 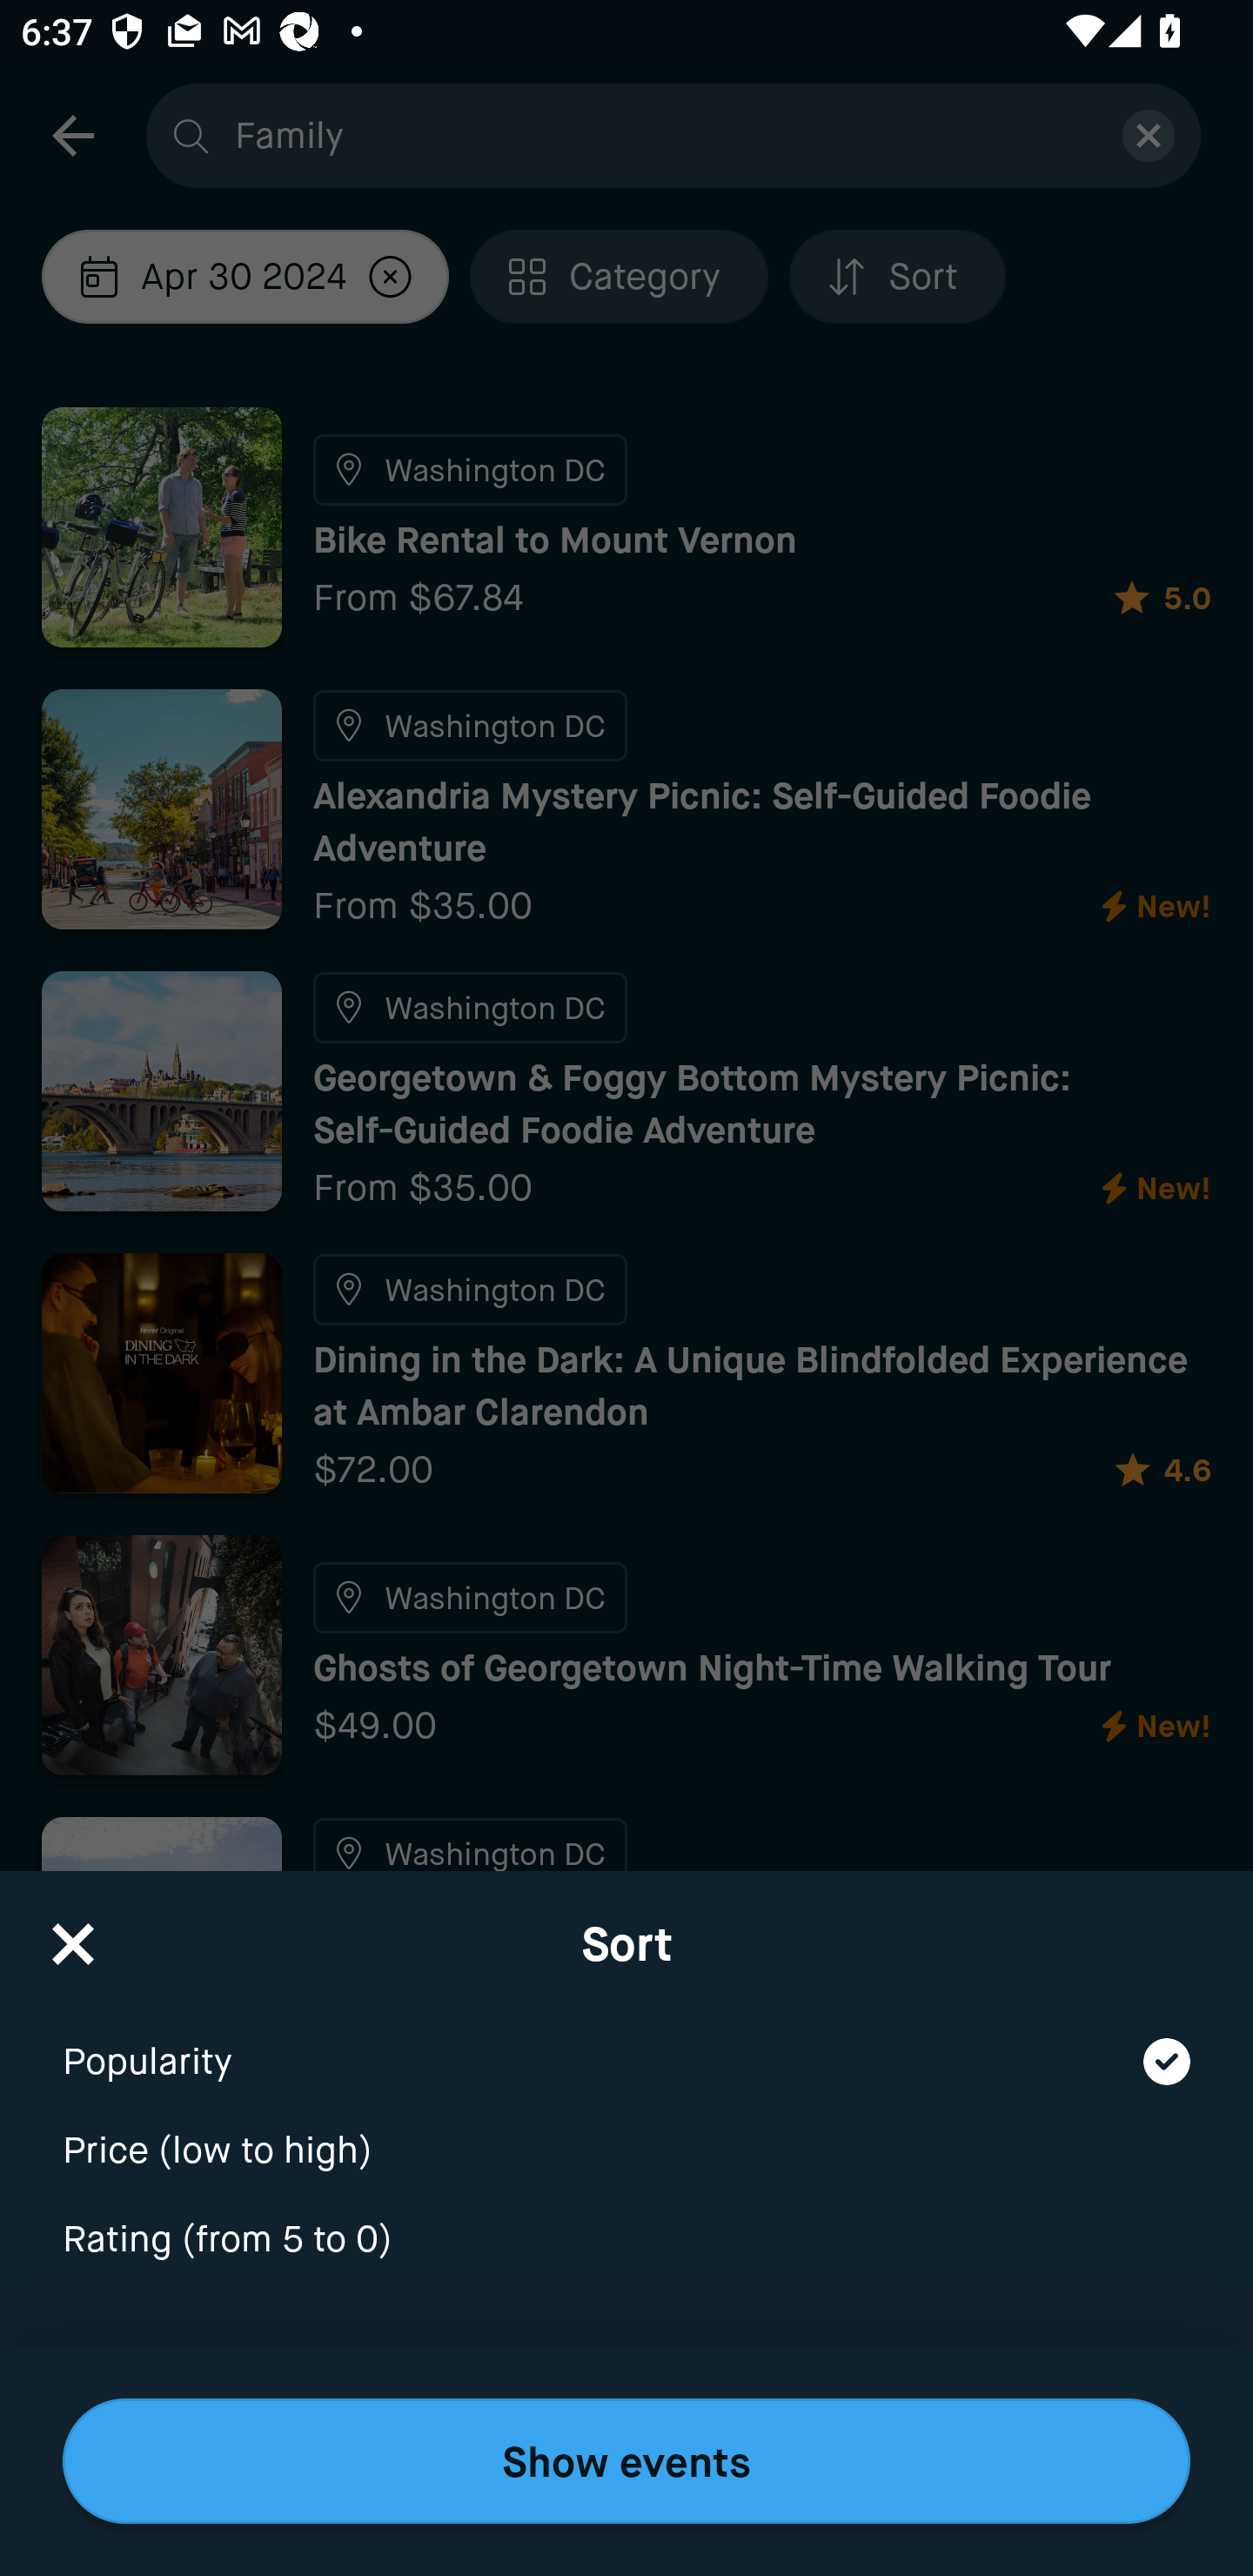 I want to click on Show events, so click(x=626, y=2461).